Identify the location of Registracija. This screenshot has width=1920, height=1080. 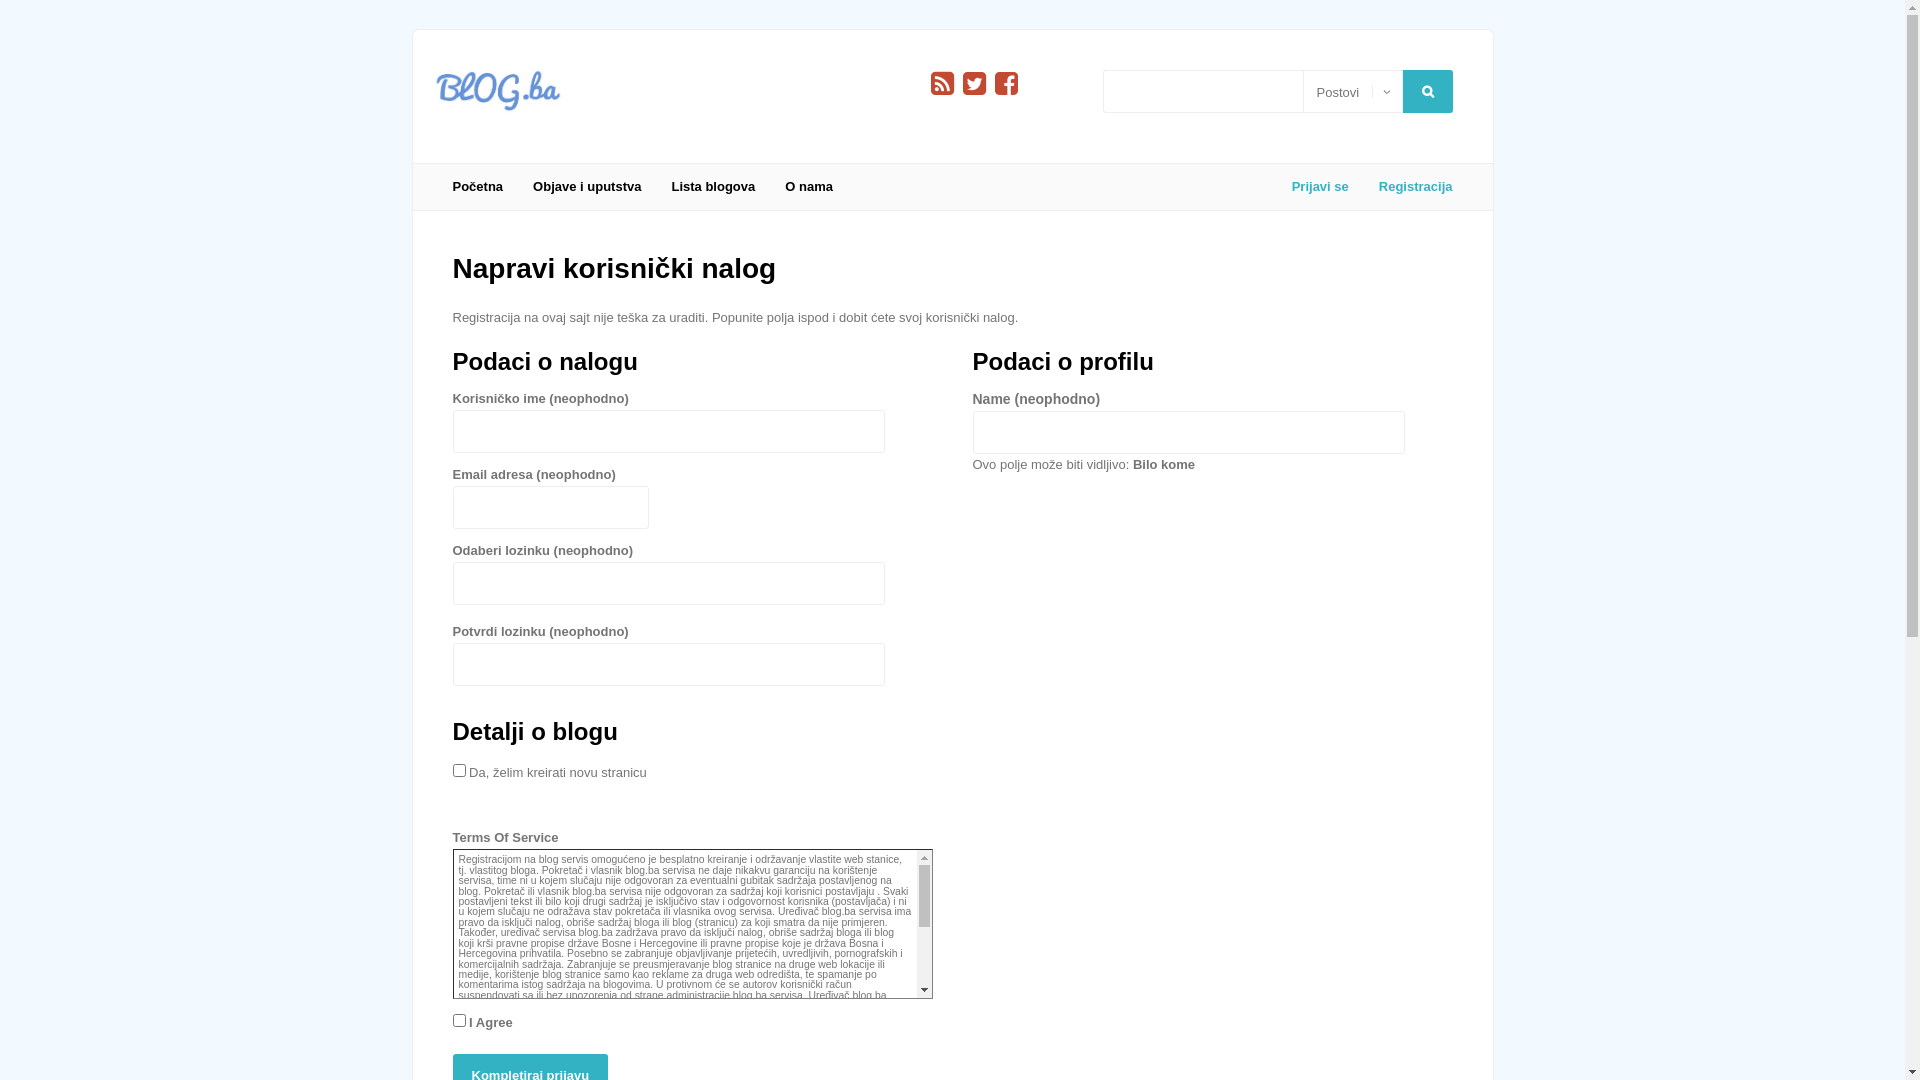
(1408, 187).